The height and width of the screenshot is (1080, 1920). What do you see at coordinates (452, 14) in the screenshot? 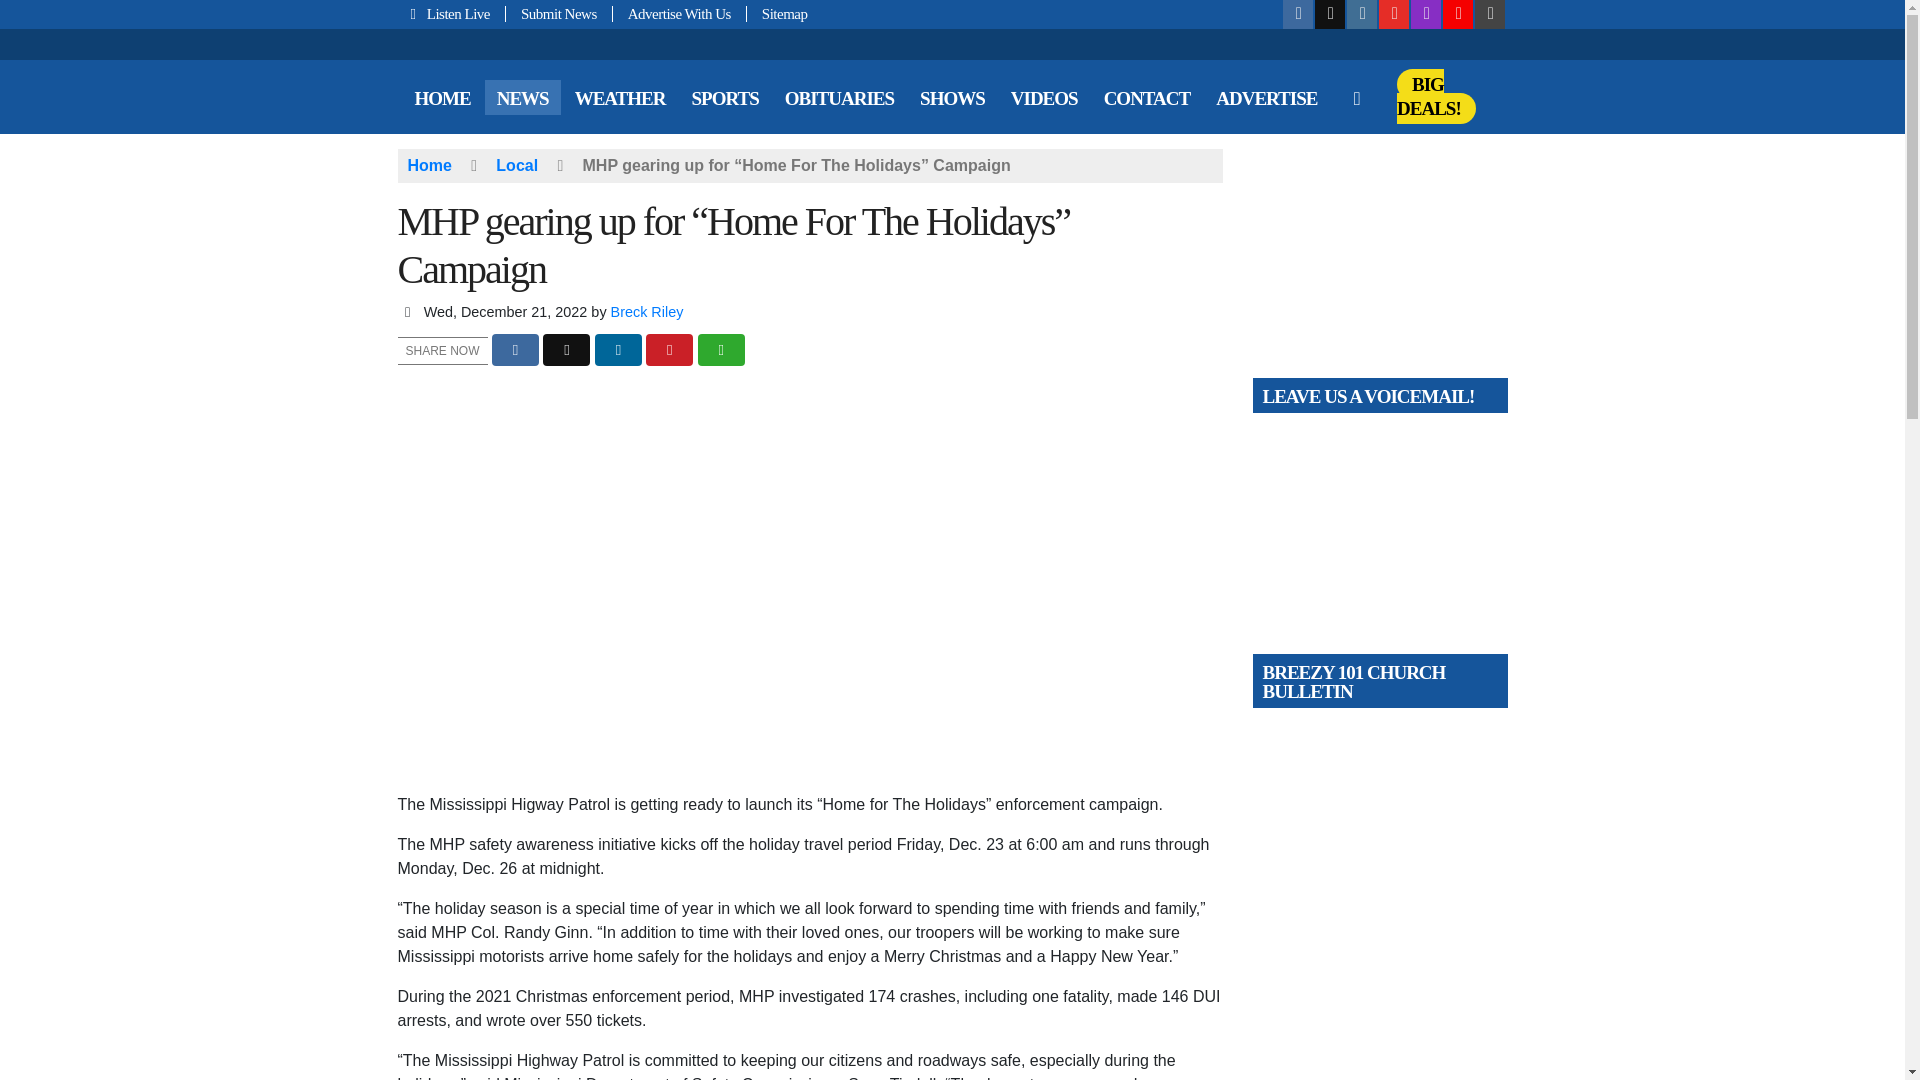
I see `Listen Live` at bounding box center [452, 14].